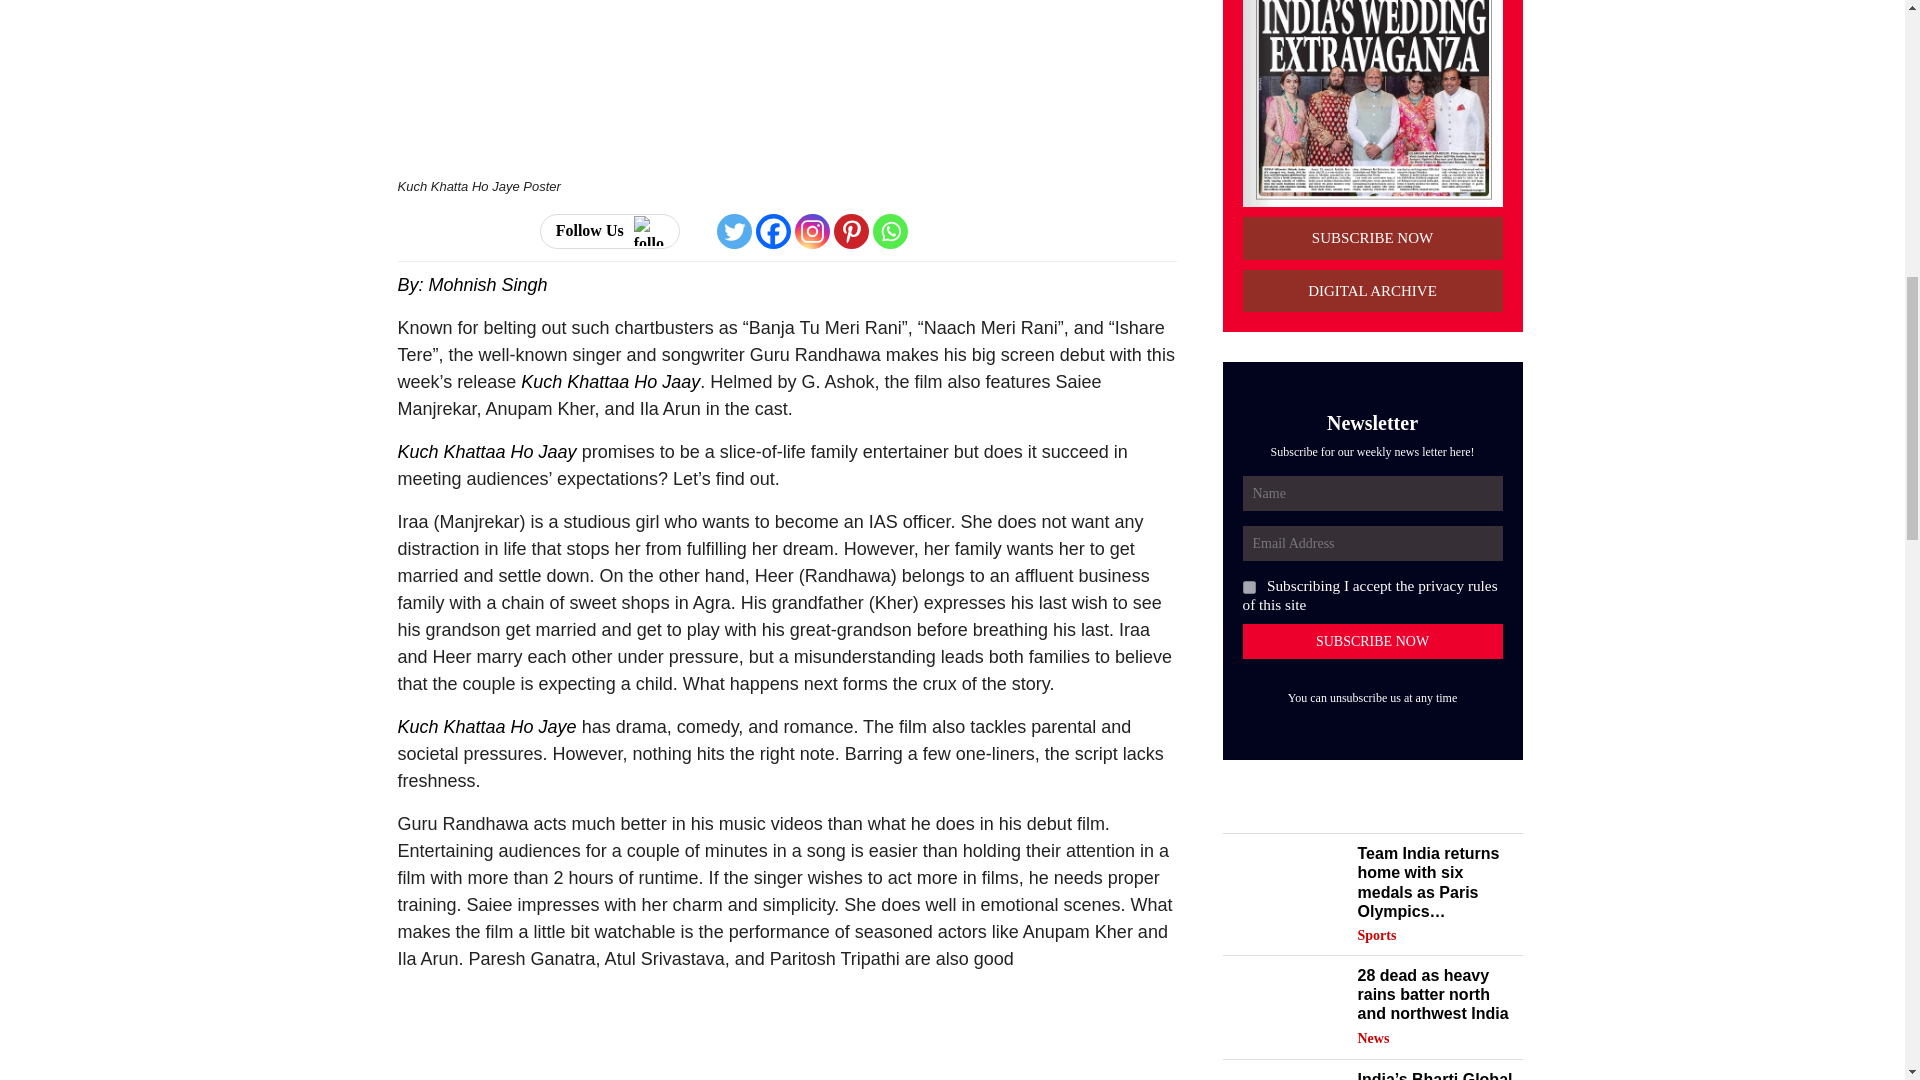  What do you see at coordinates (774, 231) in the screenshot?
I see `Facebook` at bounding box center [774, 231].